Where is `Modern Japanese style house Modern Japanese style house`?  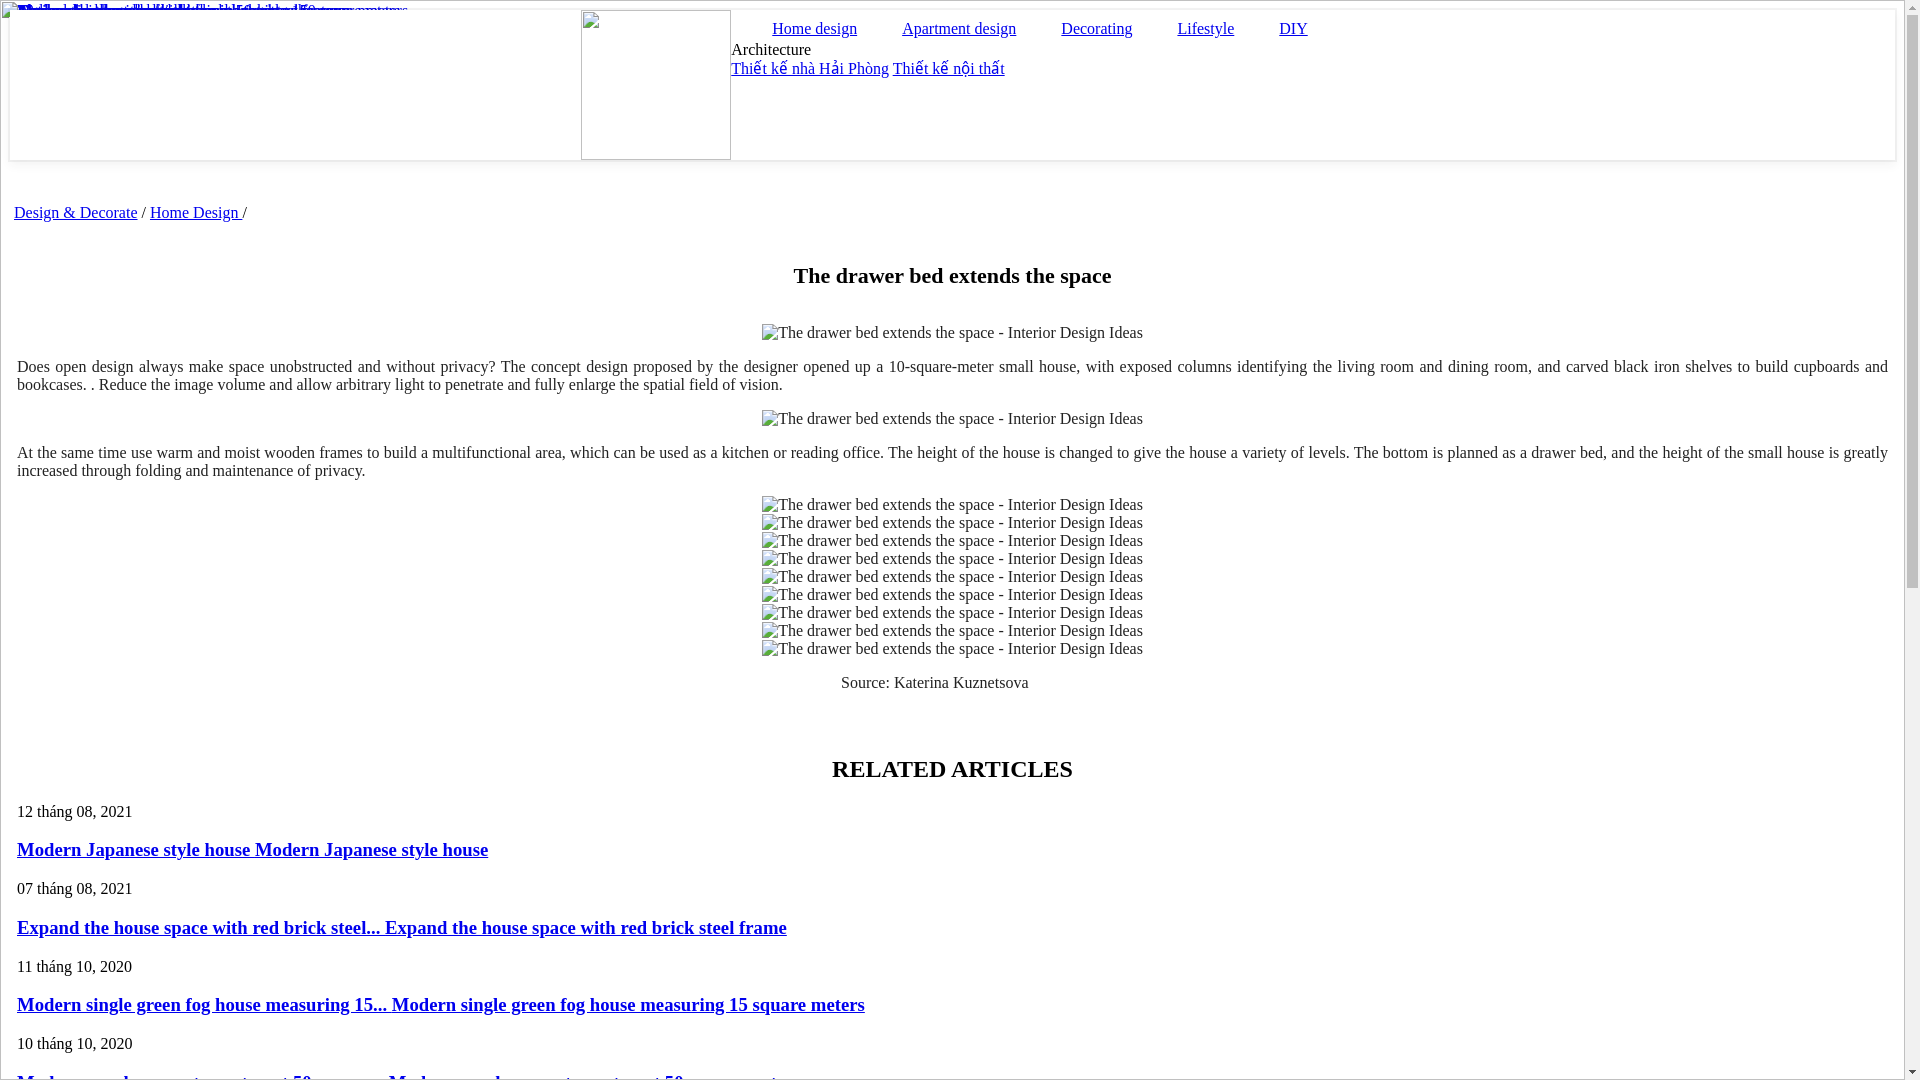
Modern Japanese style house Modern Japanese style house is located at coordinates (252, 849).